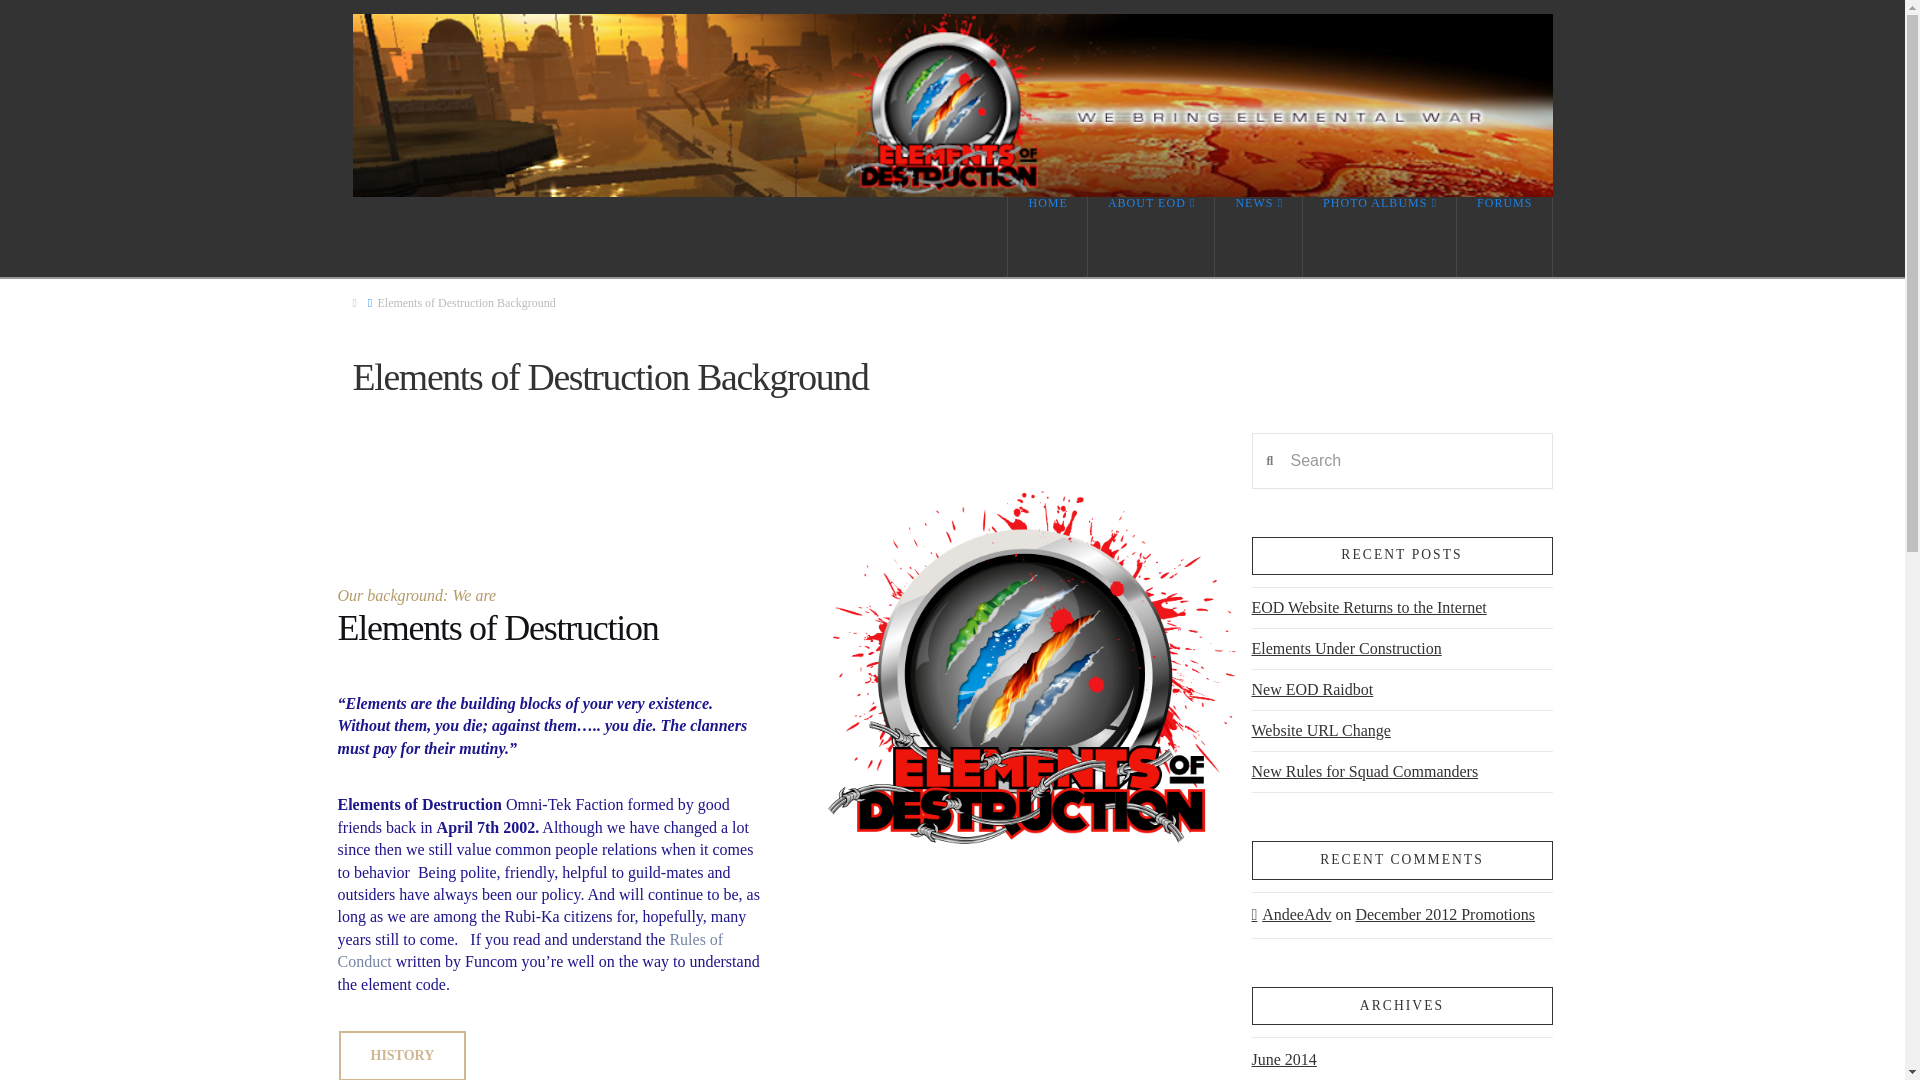  What do you see at coordinates (465, 303) in the screenshot?
I see `You Are Here` at bounding box center [465, 303].